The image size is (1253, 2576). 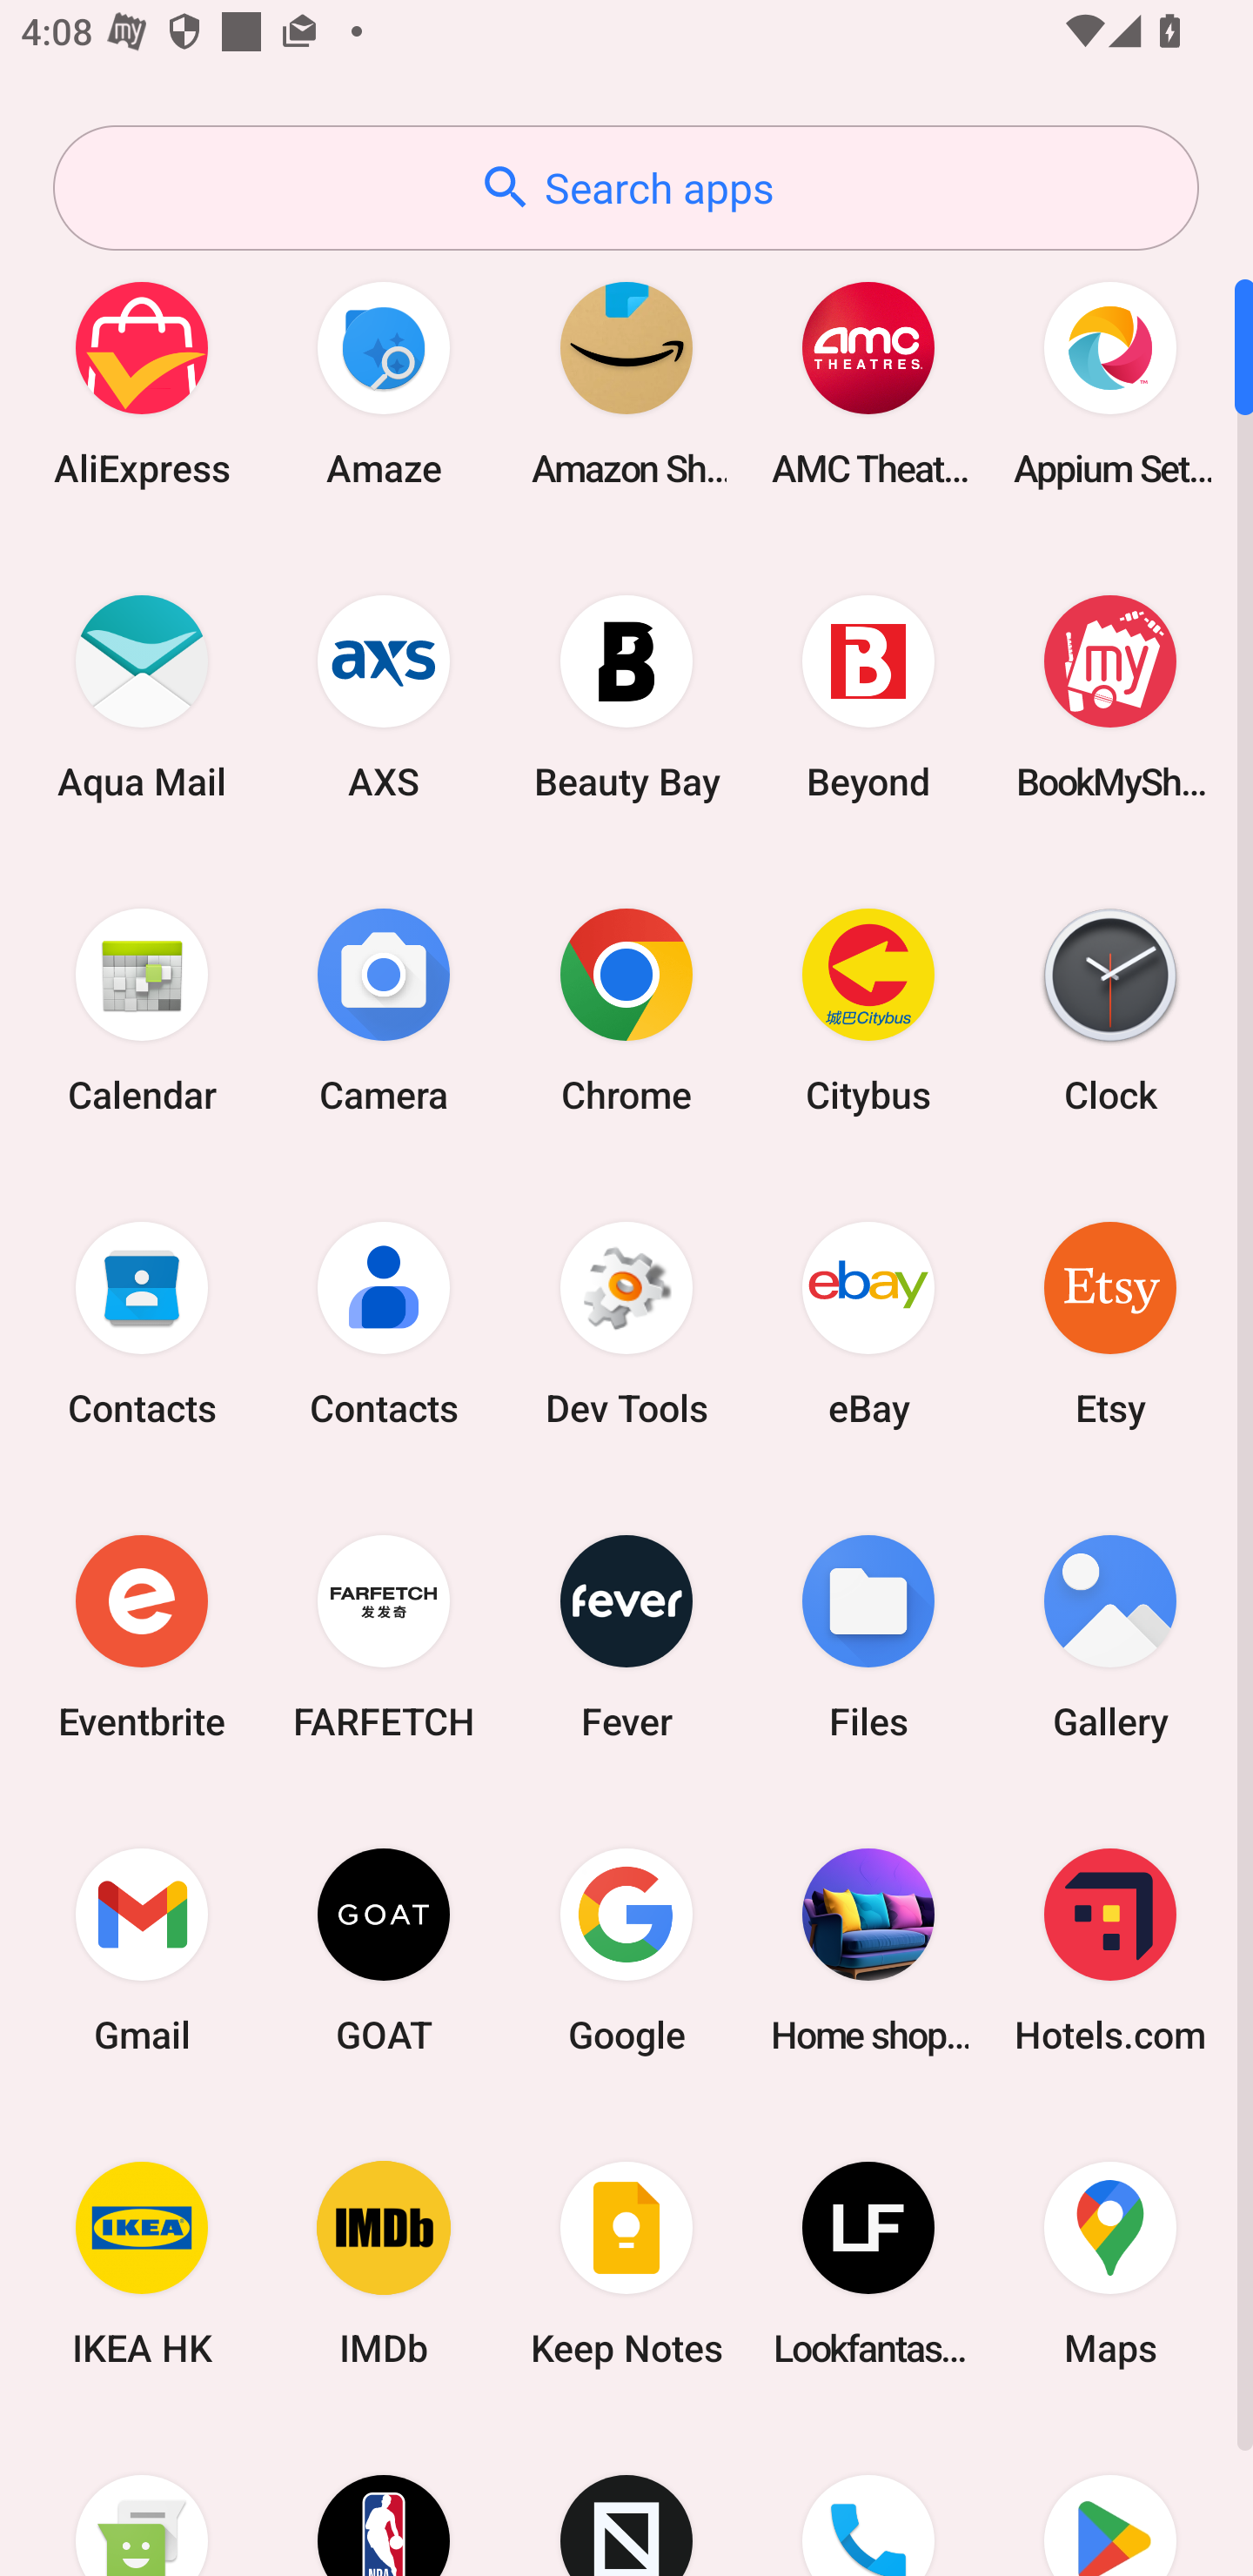 What do you see at coordinates (384, 1323) in the screenshot?
I see `Contacts` at bounding box center [384, 1323].